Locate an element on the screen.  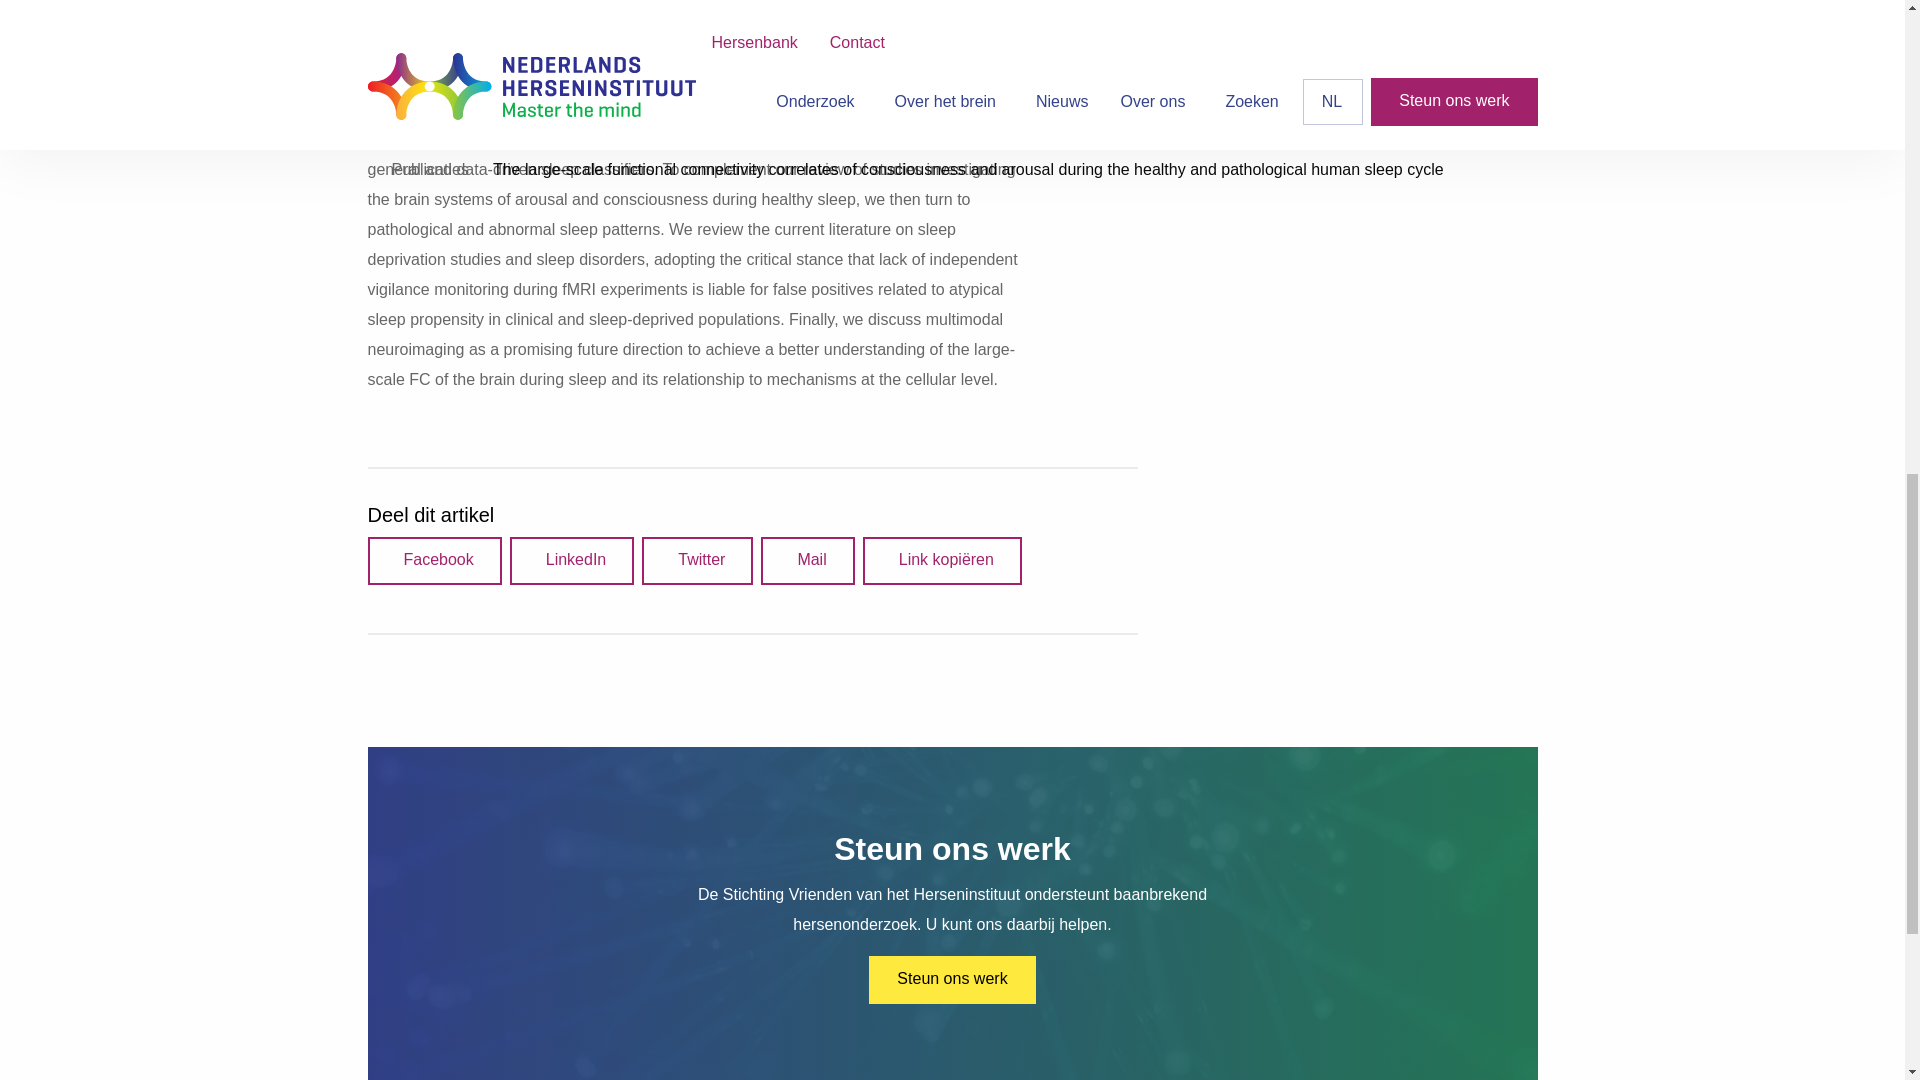
Share on LinkedIn is located at coordinates (572, 560).